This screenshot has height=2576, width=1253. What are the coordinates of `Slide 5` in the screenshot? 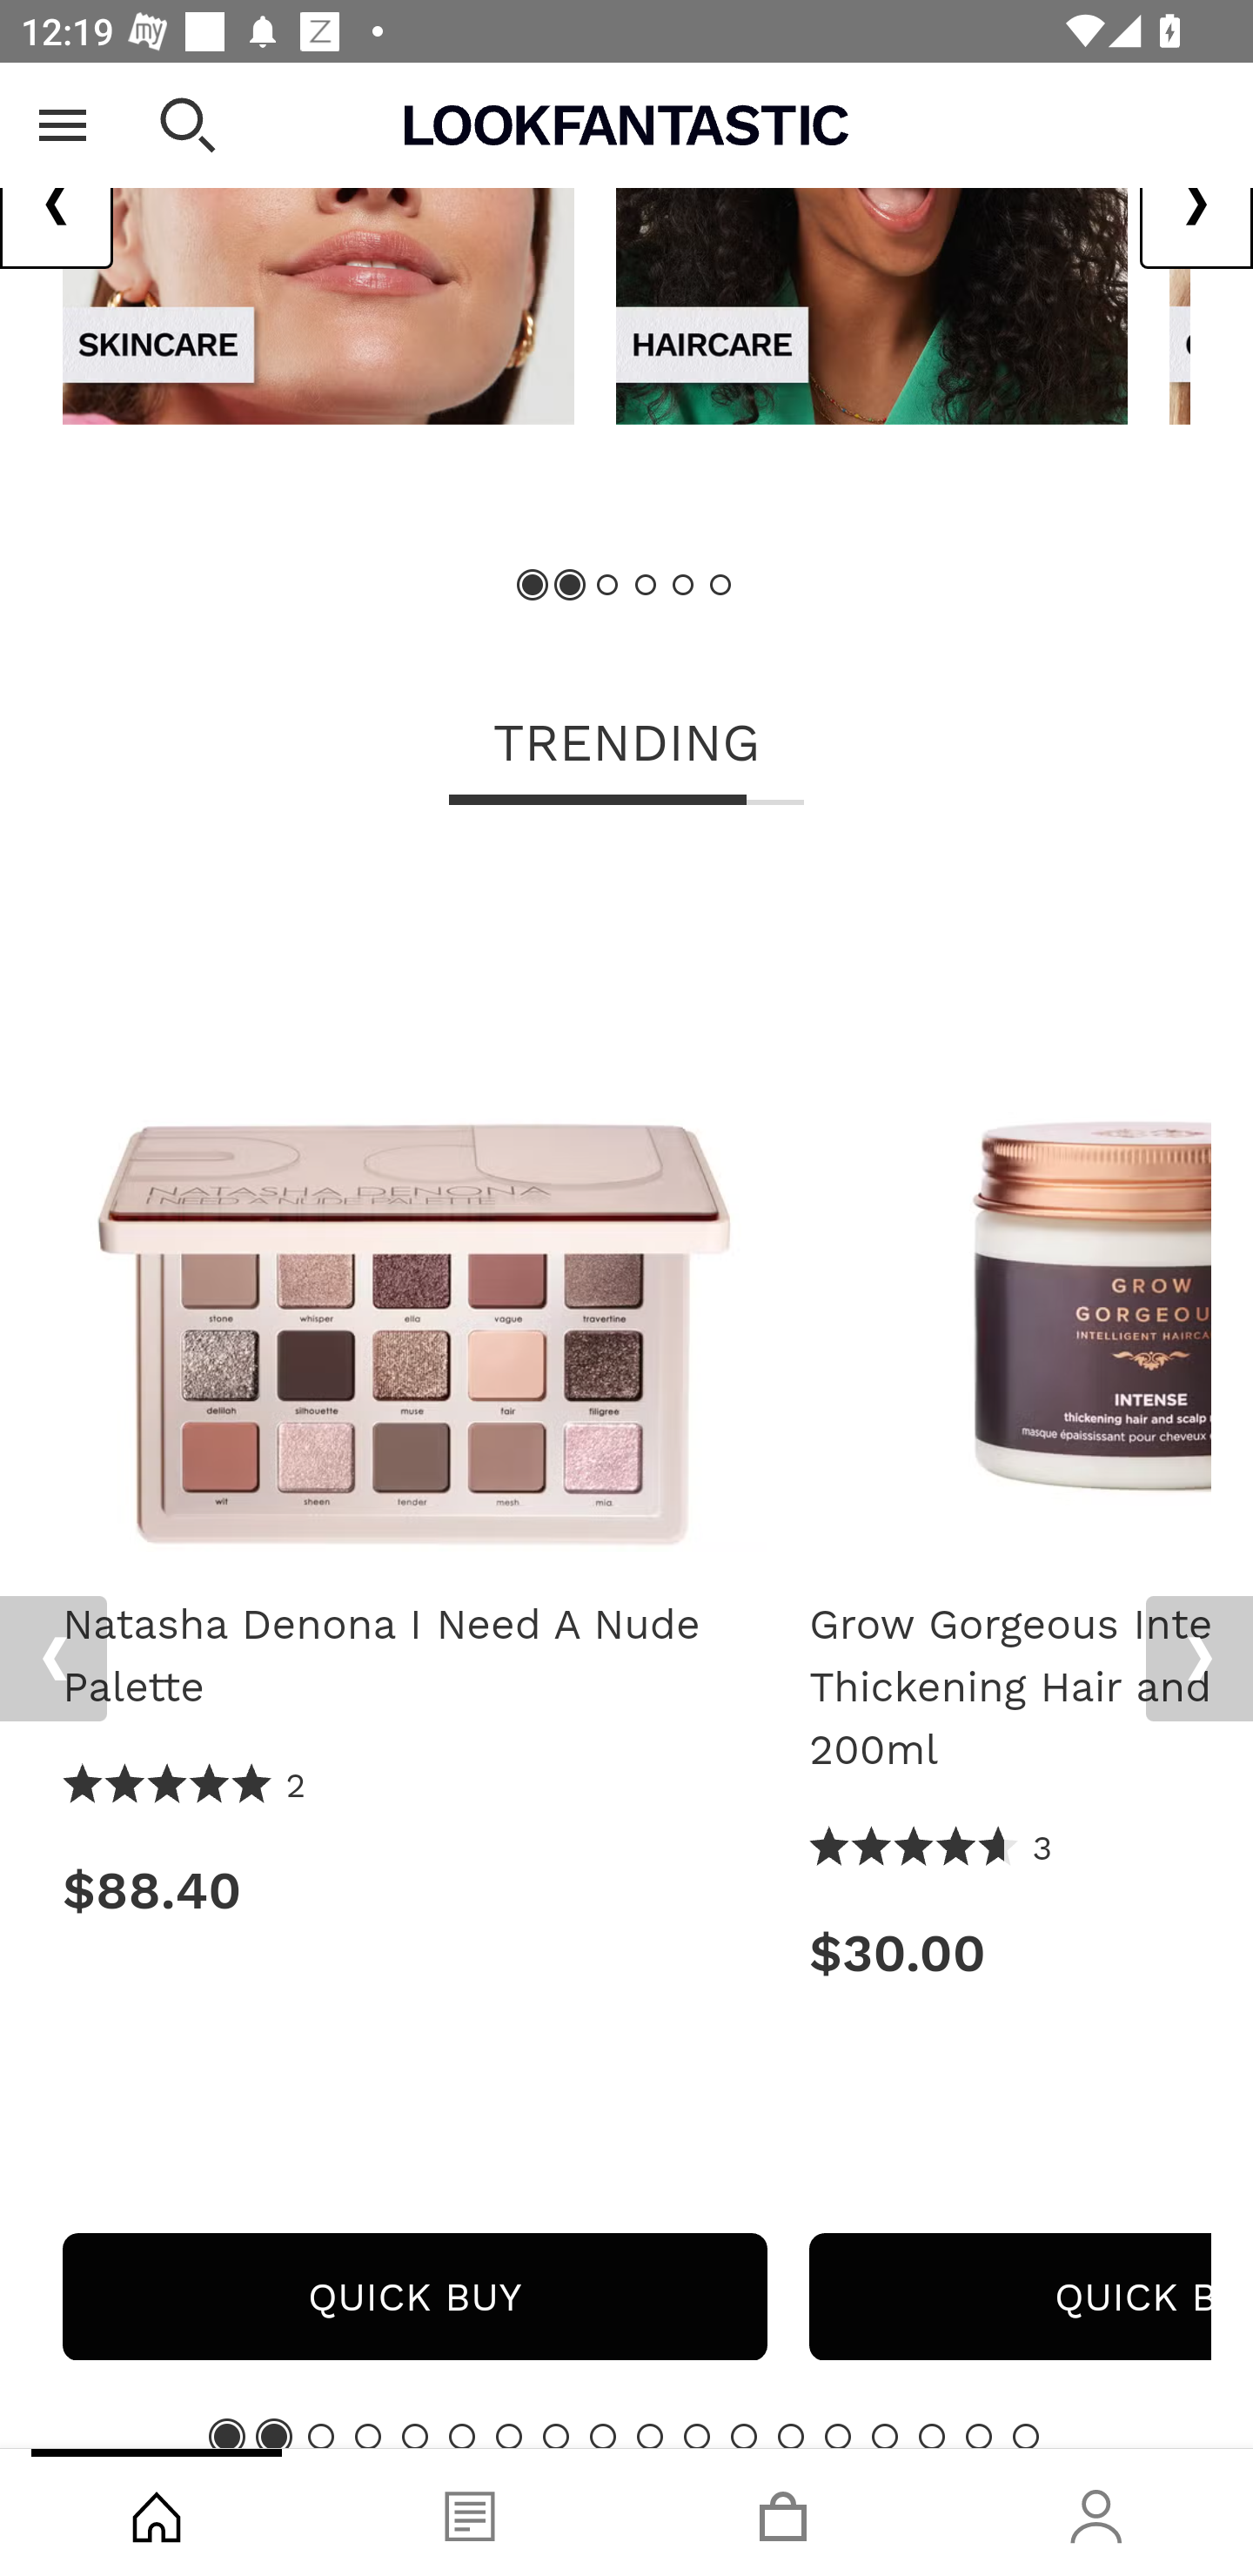 It's located at (682, 586).